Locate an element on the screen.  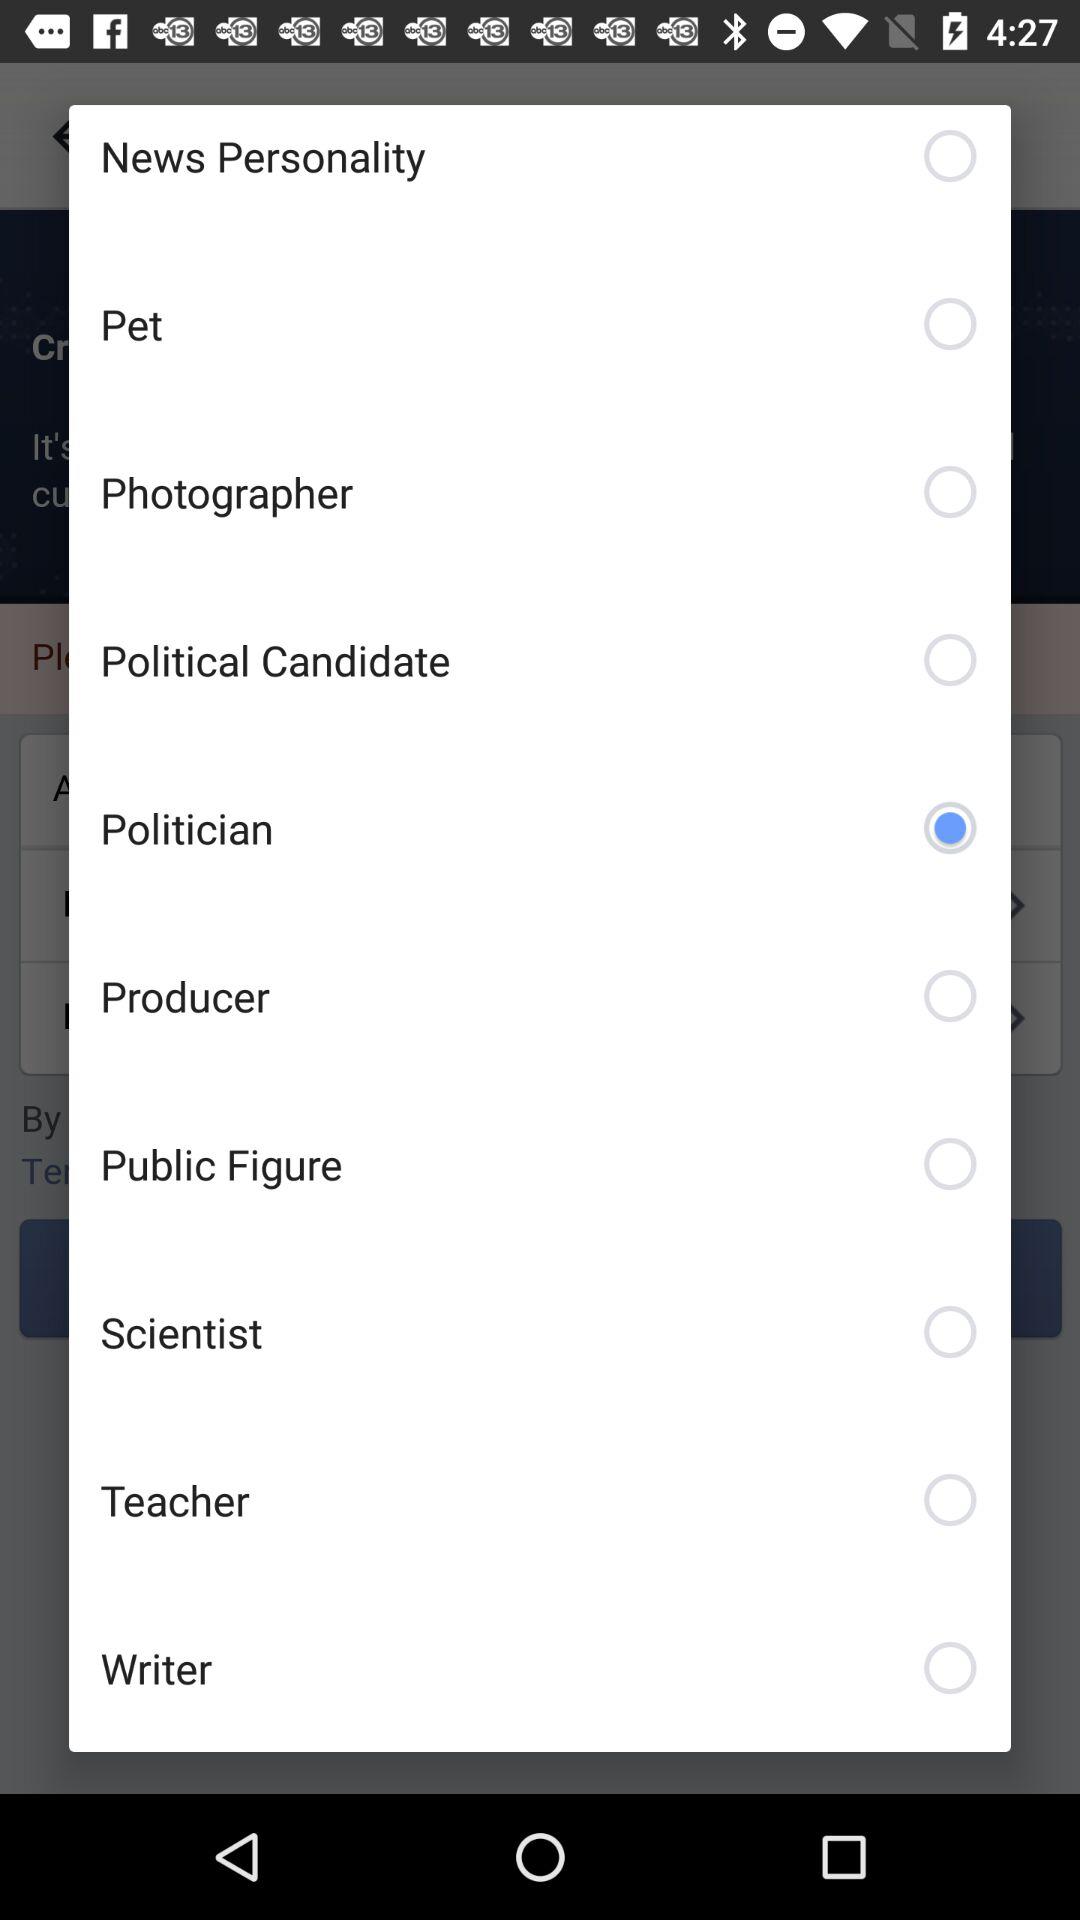
click the item above teacher is located at coordinates (540, 1332).